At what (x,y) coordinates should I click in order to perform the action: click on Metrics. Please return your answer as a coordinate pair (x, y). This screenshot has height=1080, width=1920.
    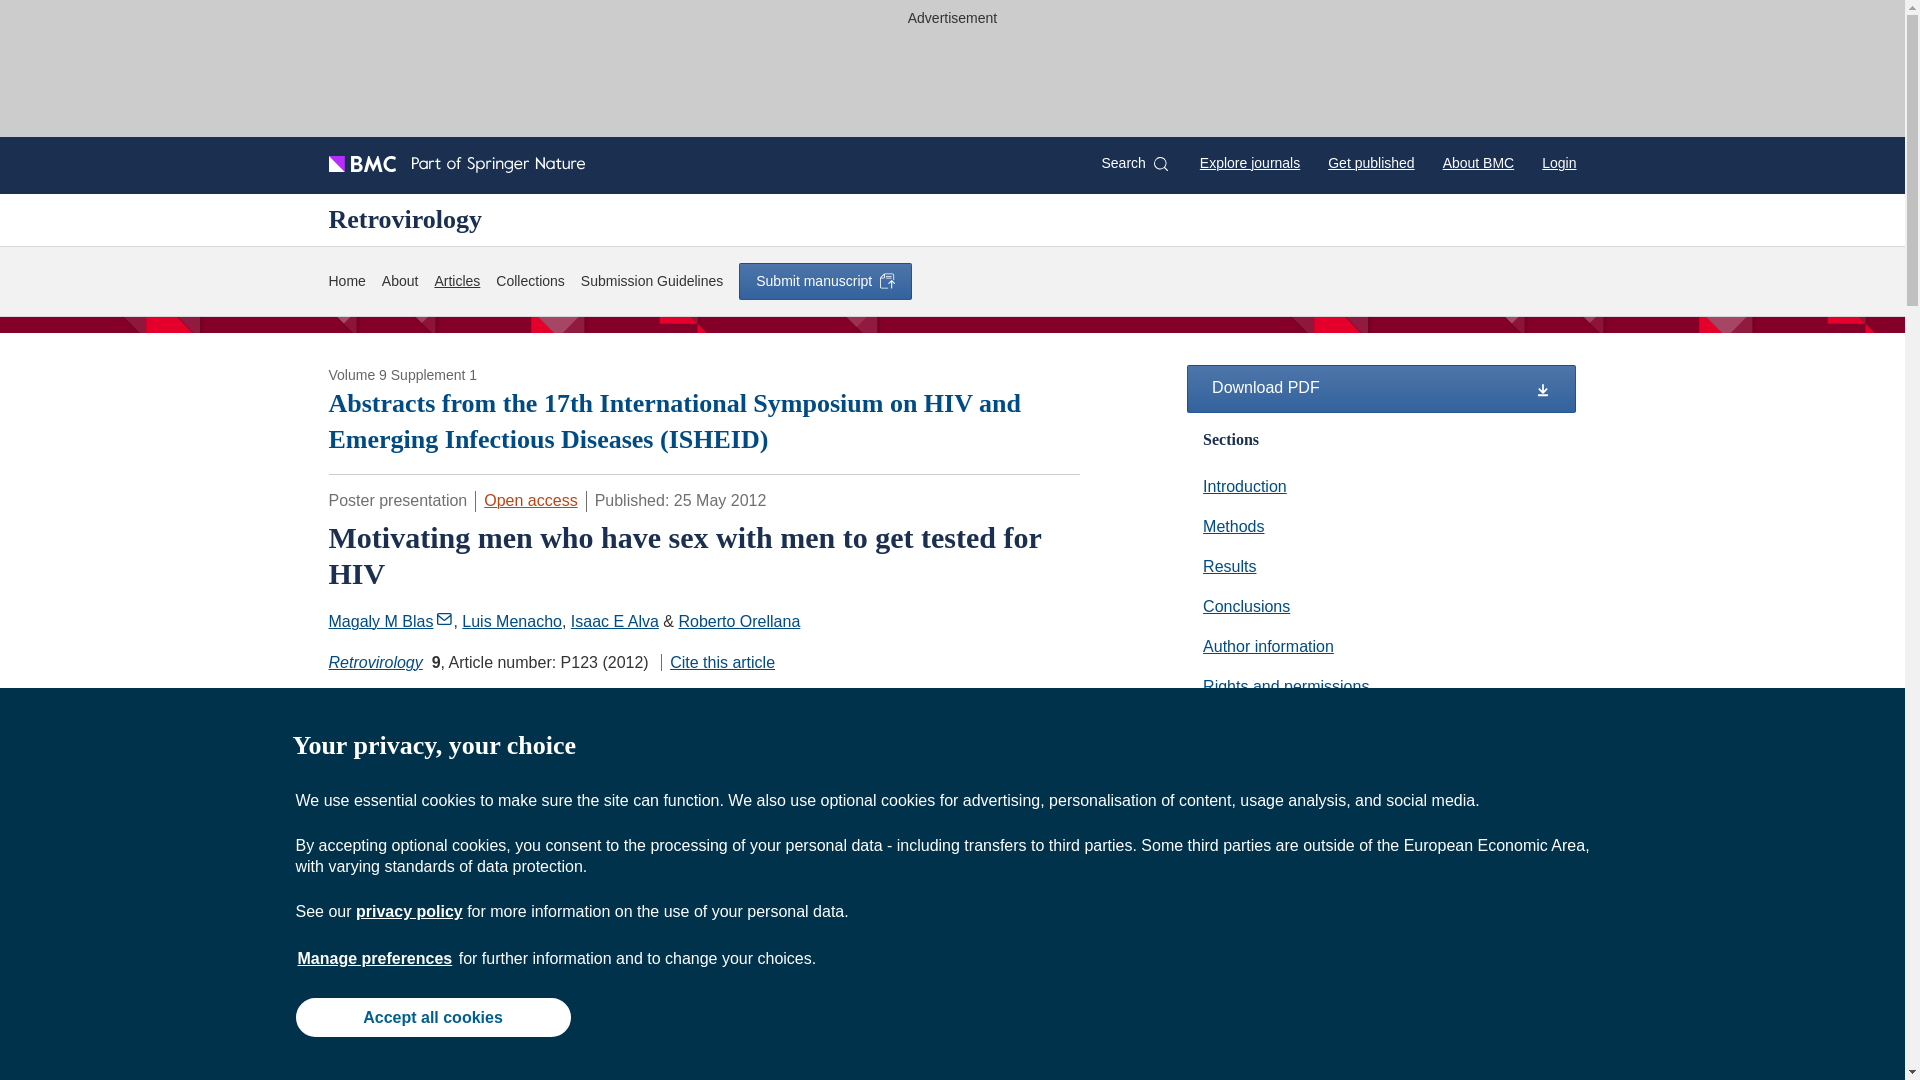
    Looking at the image, I should click on (586, 700).